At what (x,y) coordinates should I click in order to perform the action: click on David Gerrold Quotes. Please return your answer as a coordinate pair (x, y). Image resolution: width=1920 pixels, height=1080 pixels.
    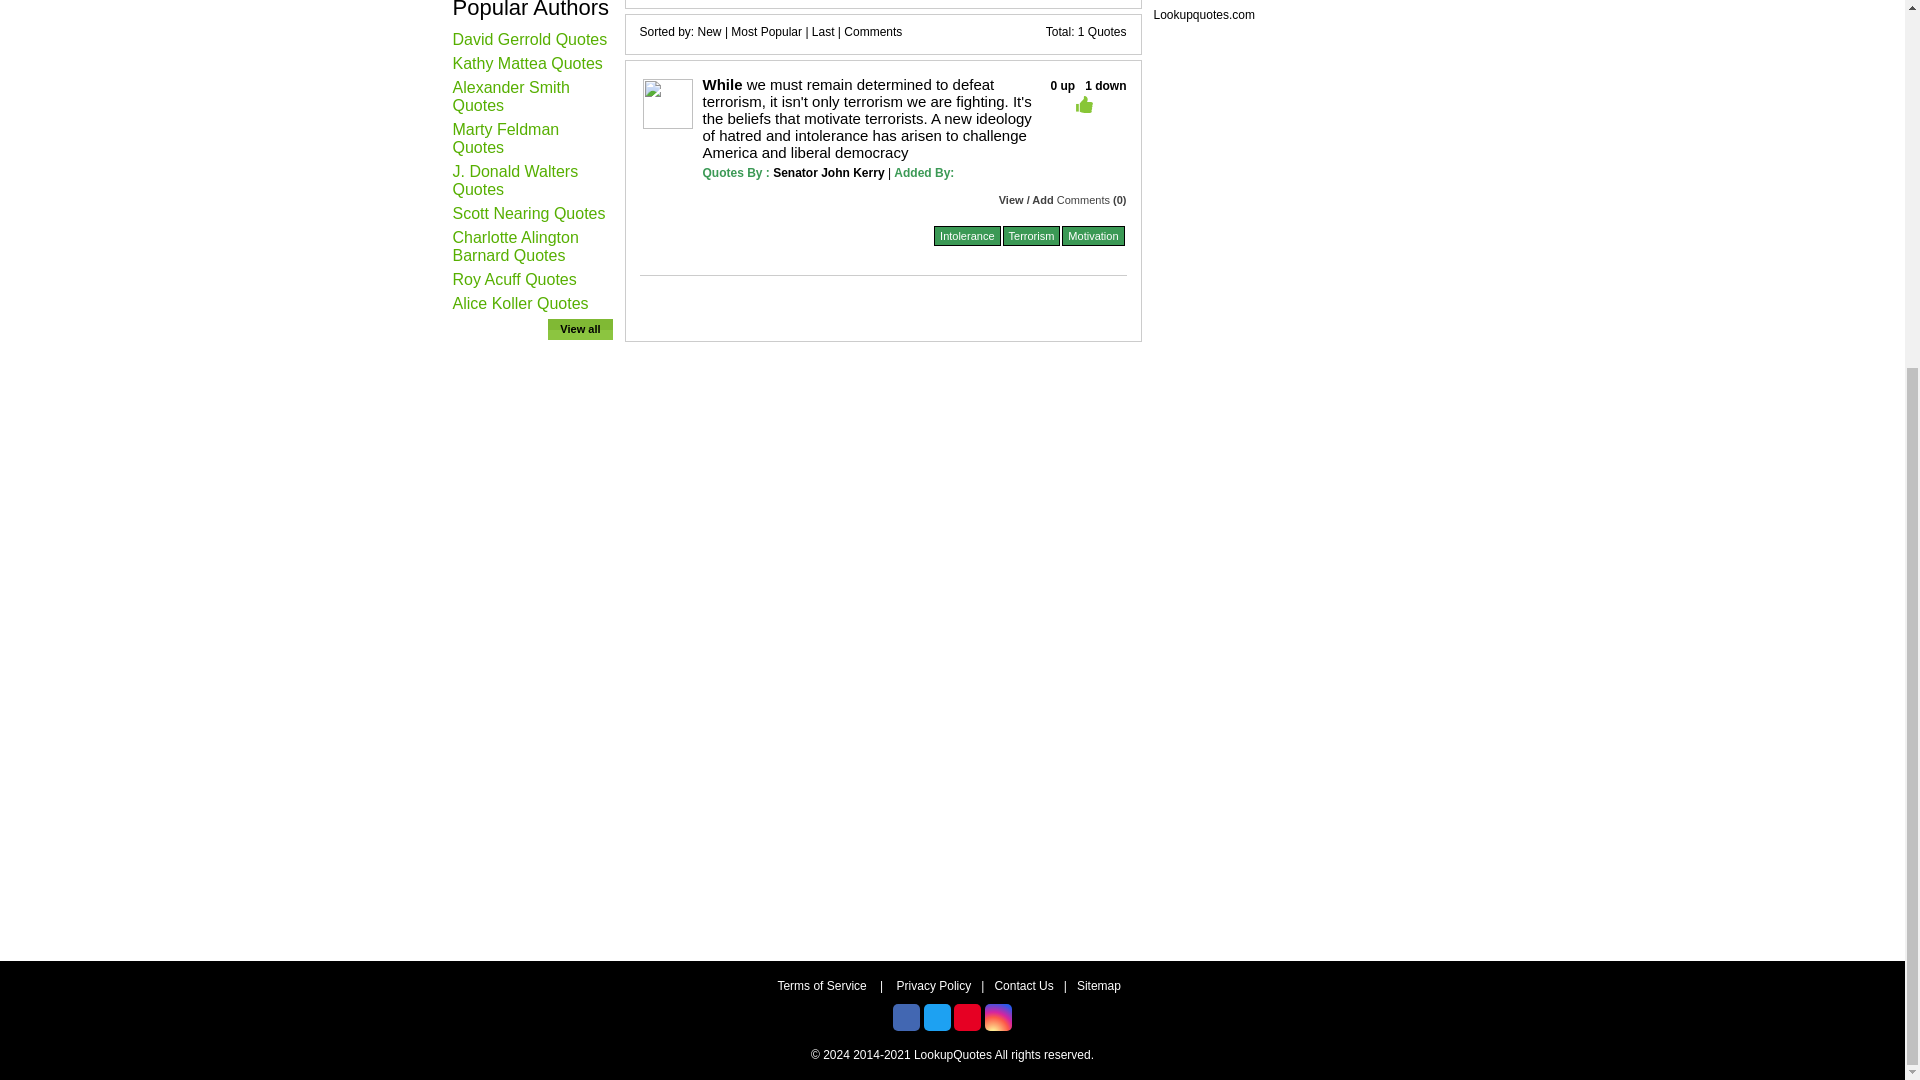
    Looking at the image, I should click on (528, 39).